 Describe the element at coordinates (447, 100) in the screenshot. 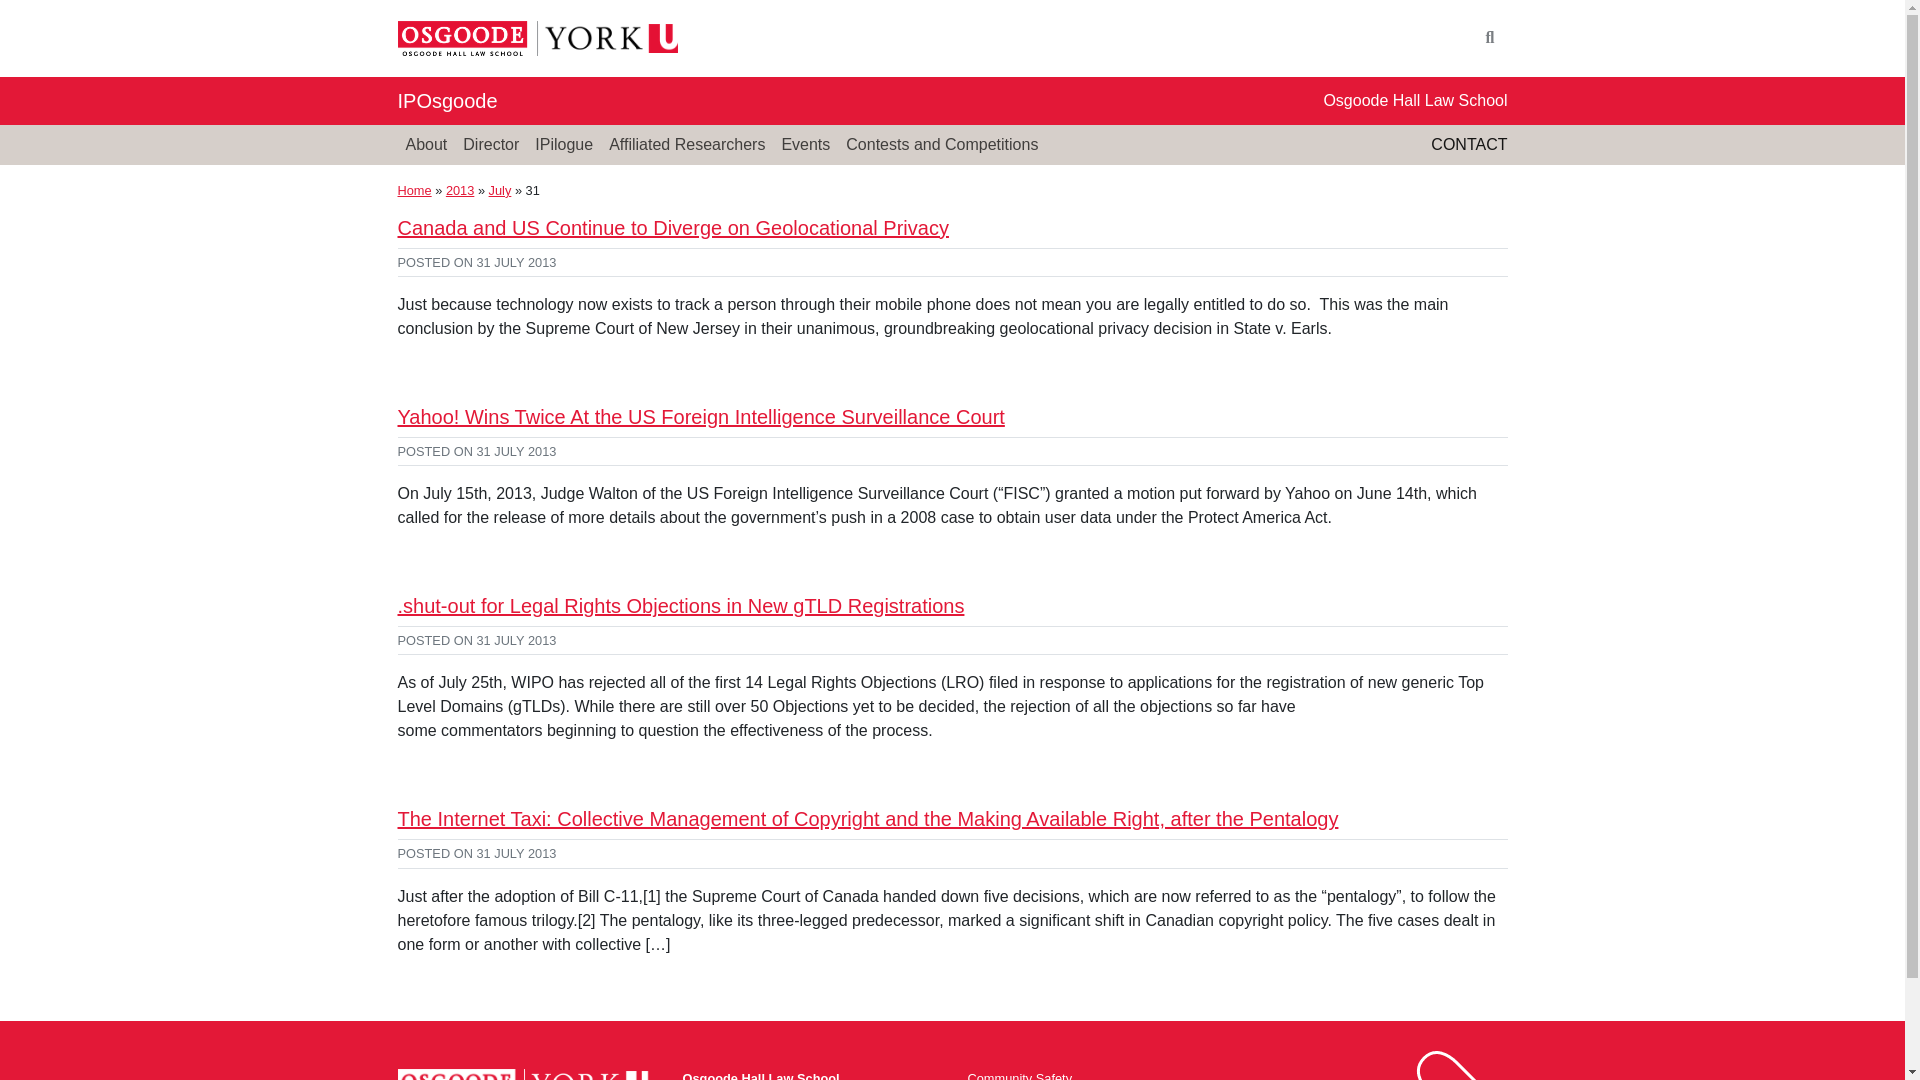

I see `IPOsgoode` at that location.